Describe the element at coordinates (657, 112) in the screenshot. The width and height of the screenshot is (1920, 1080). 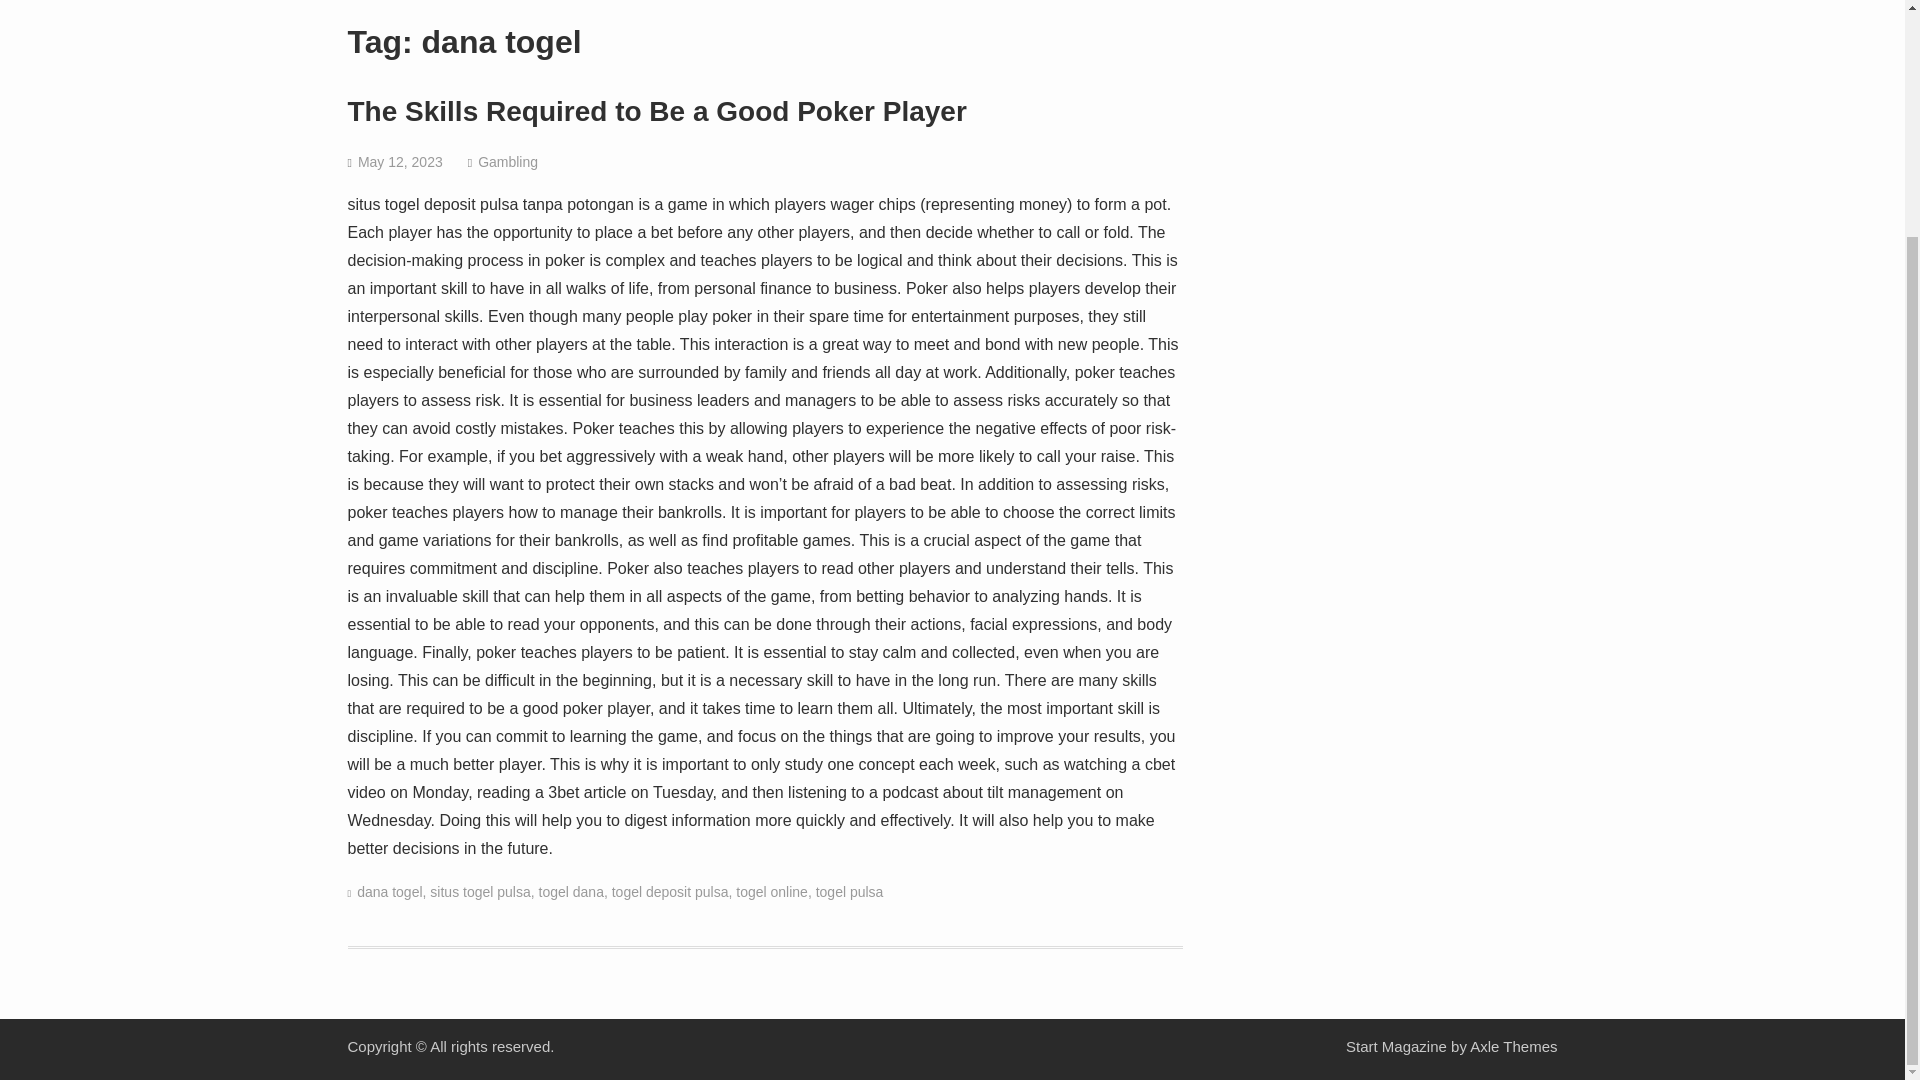
I see `The Skills Required to Be a Good Poker Player` at that location.